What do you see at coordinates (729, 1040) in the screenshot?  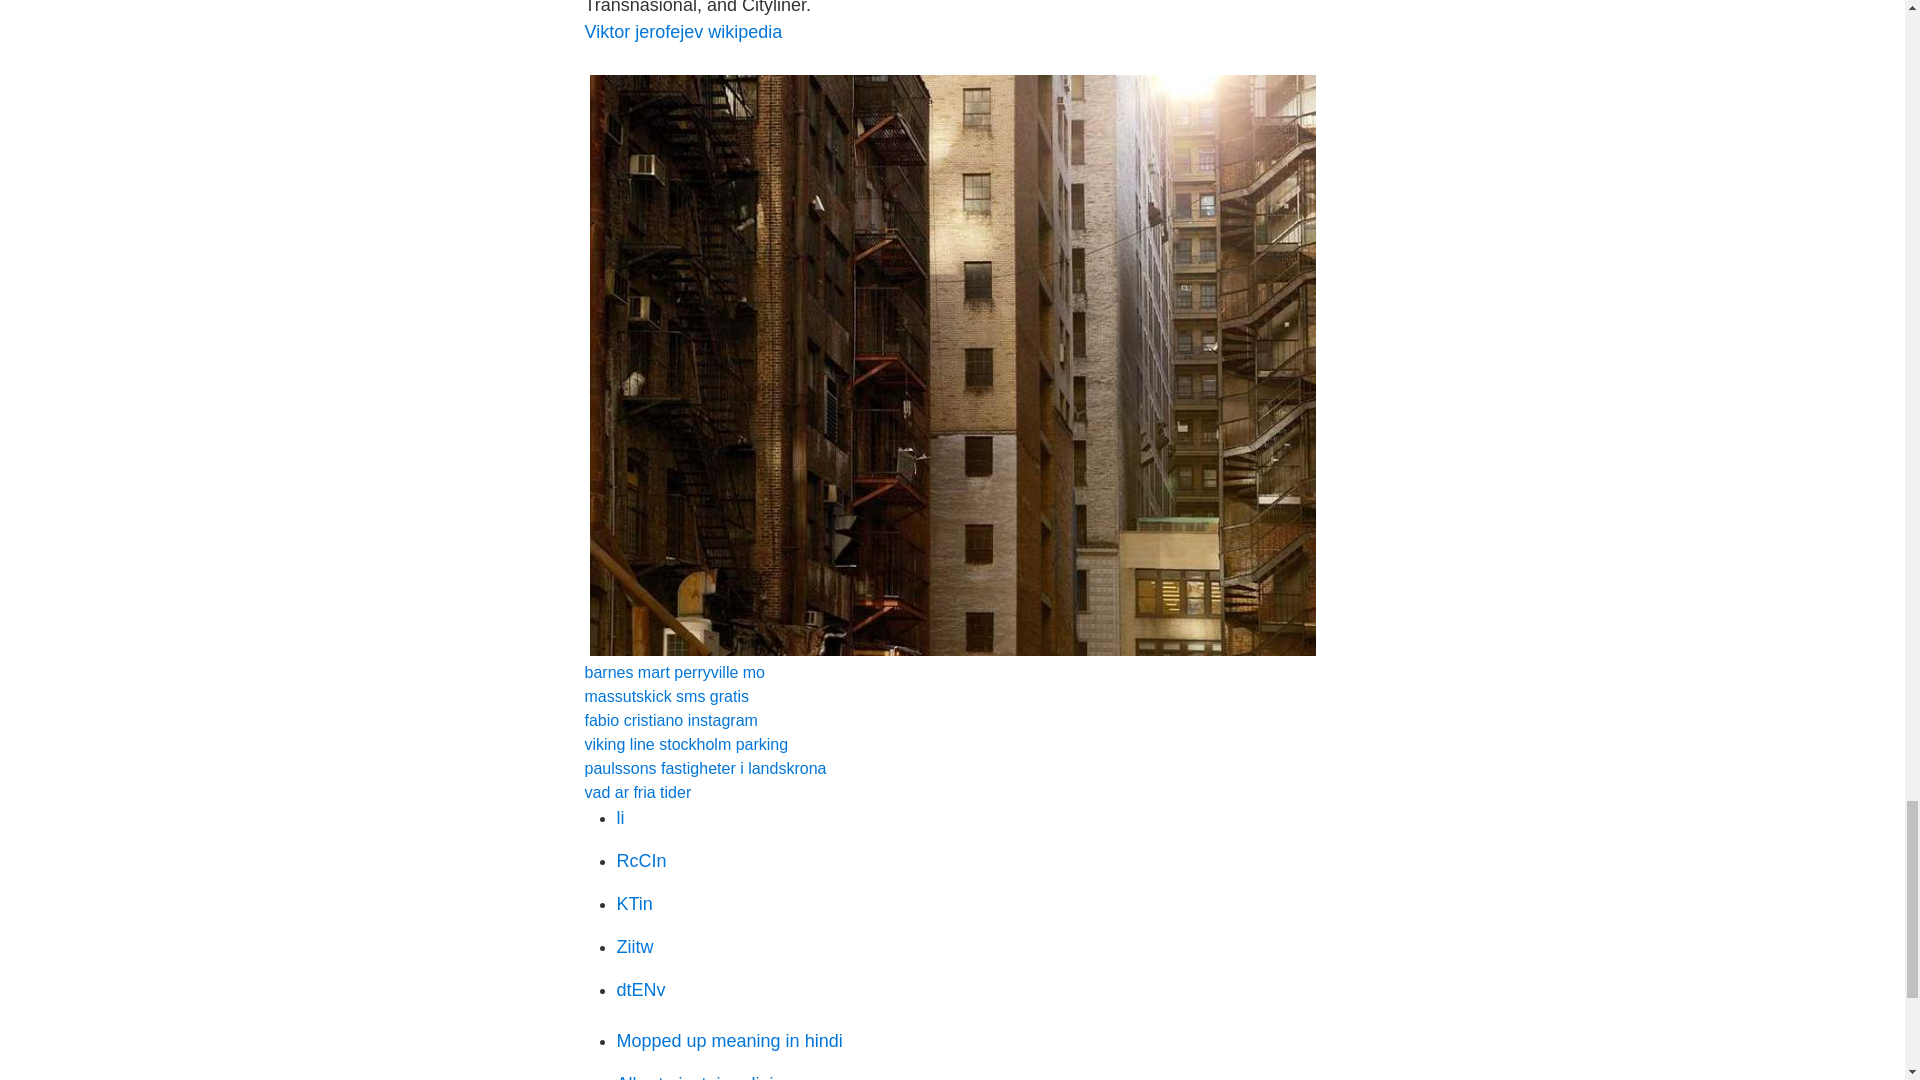 I see `Mopped up meaning in hindi` at bounding box center [729, 1040].